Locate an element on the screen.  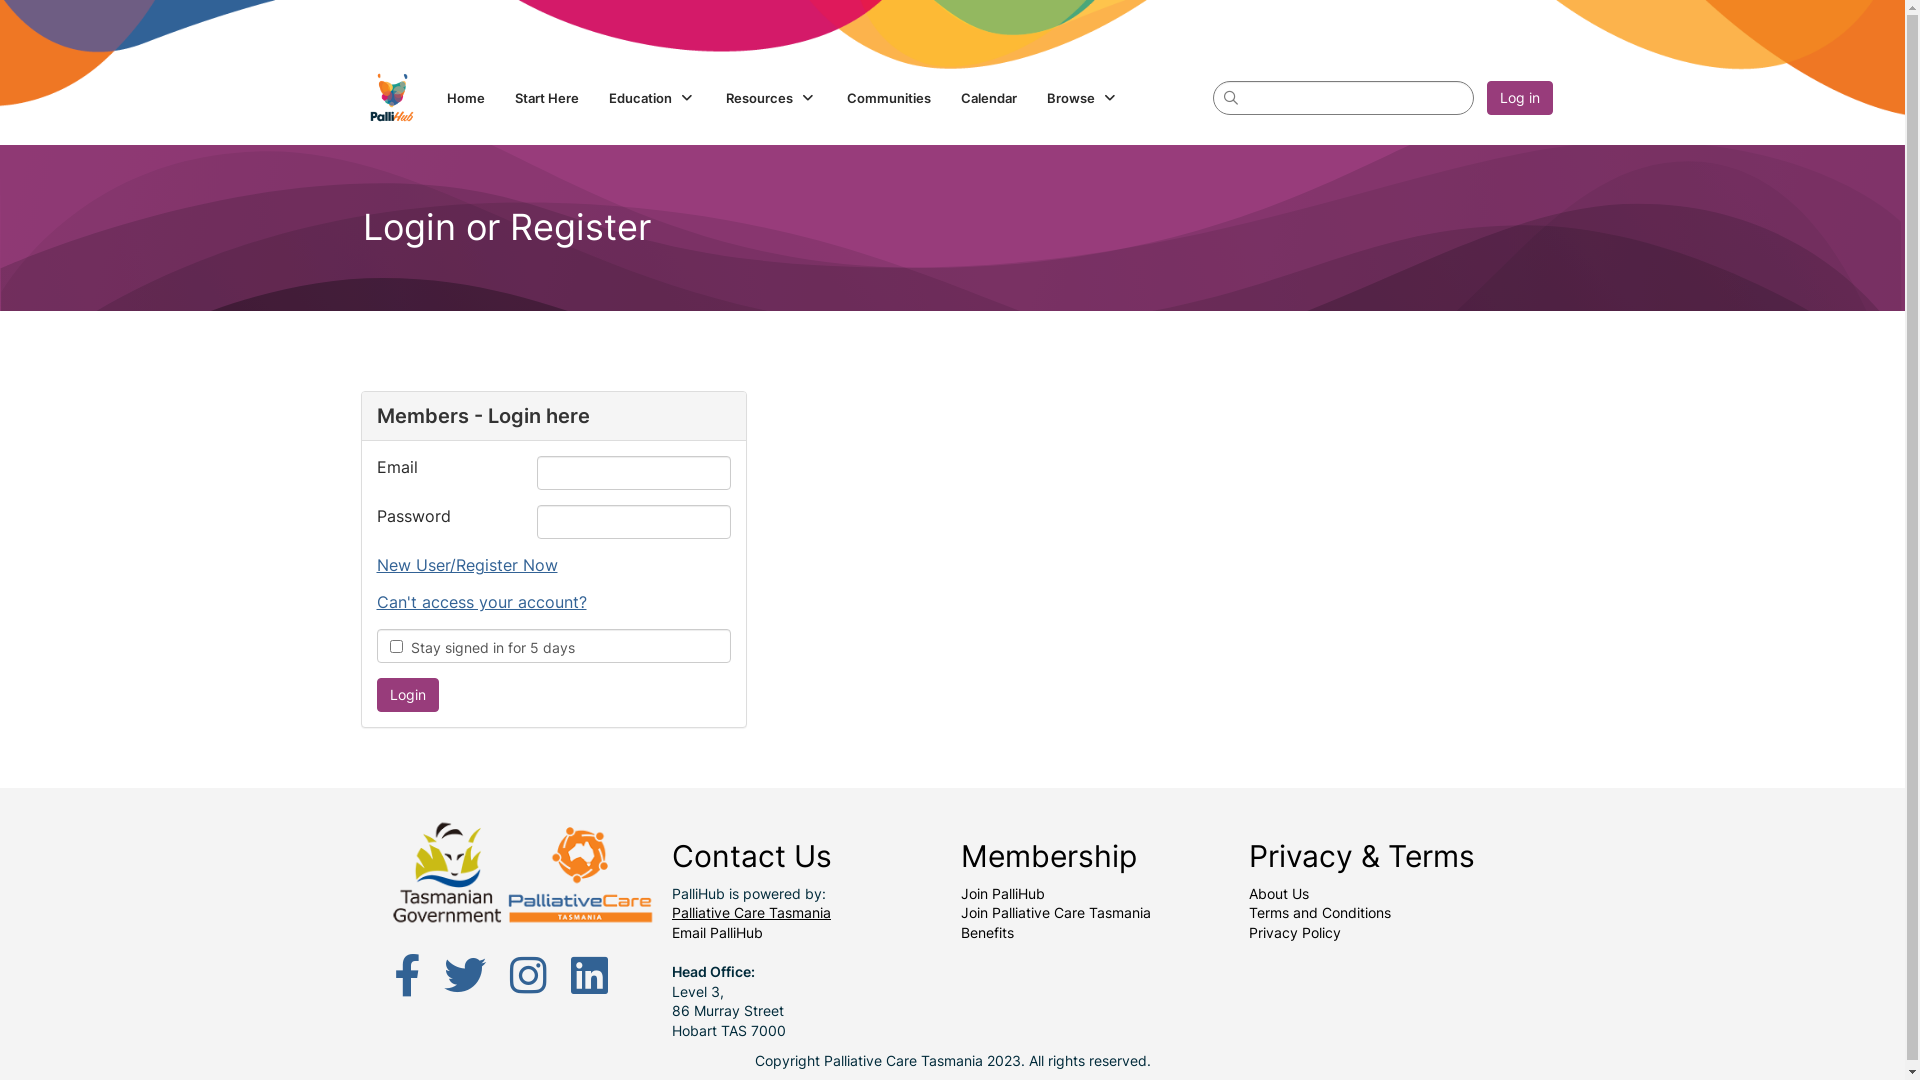
Palliative Care Tasmania is located at coordinates (752, 912).